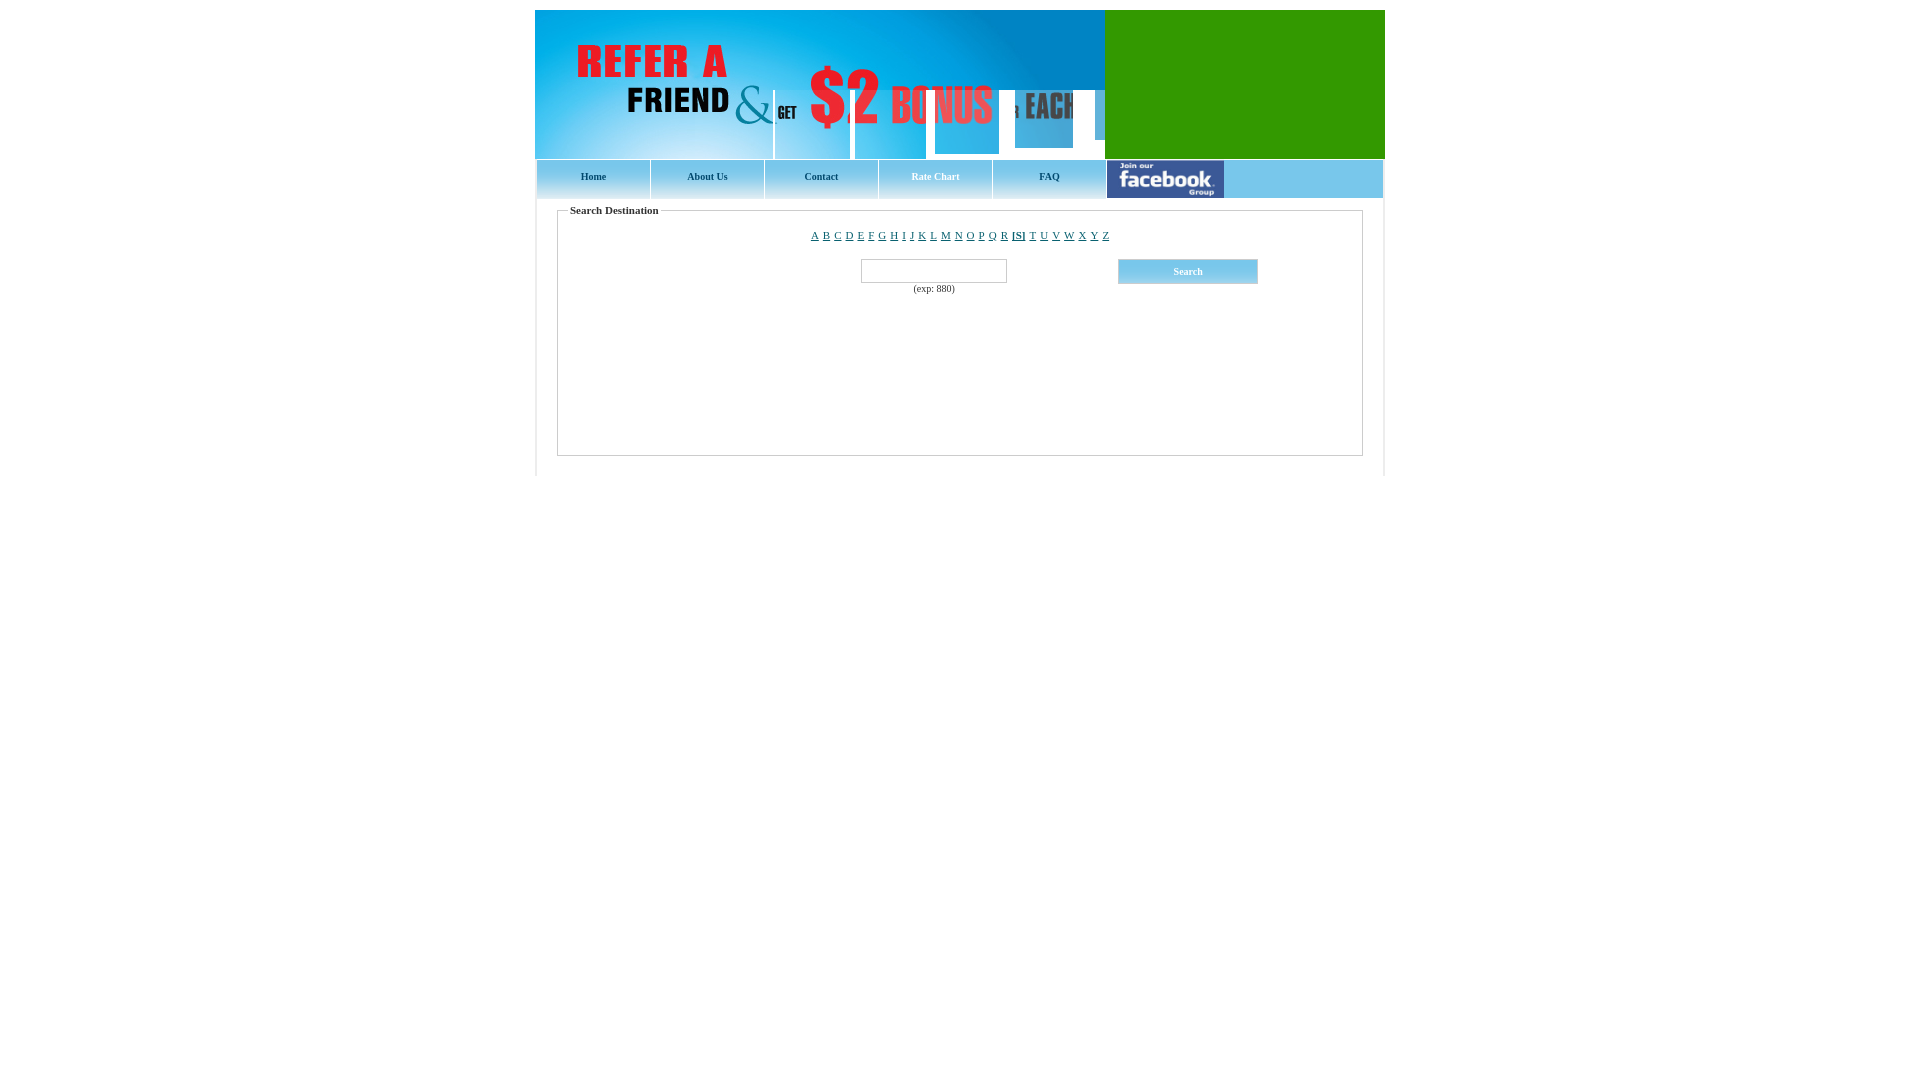 This screenshot has height=1080, width=1920. What do you see at coordinates (1004, 235) in the screenshot?
I see `R` at bounding box center [1004, 235].